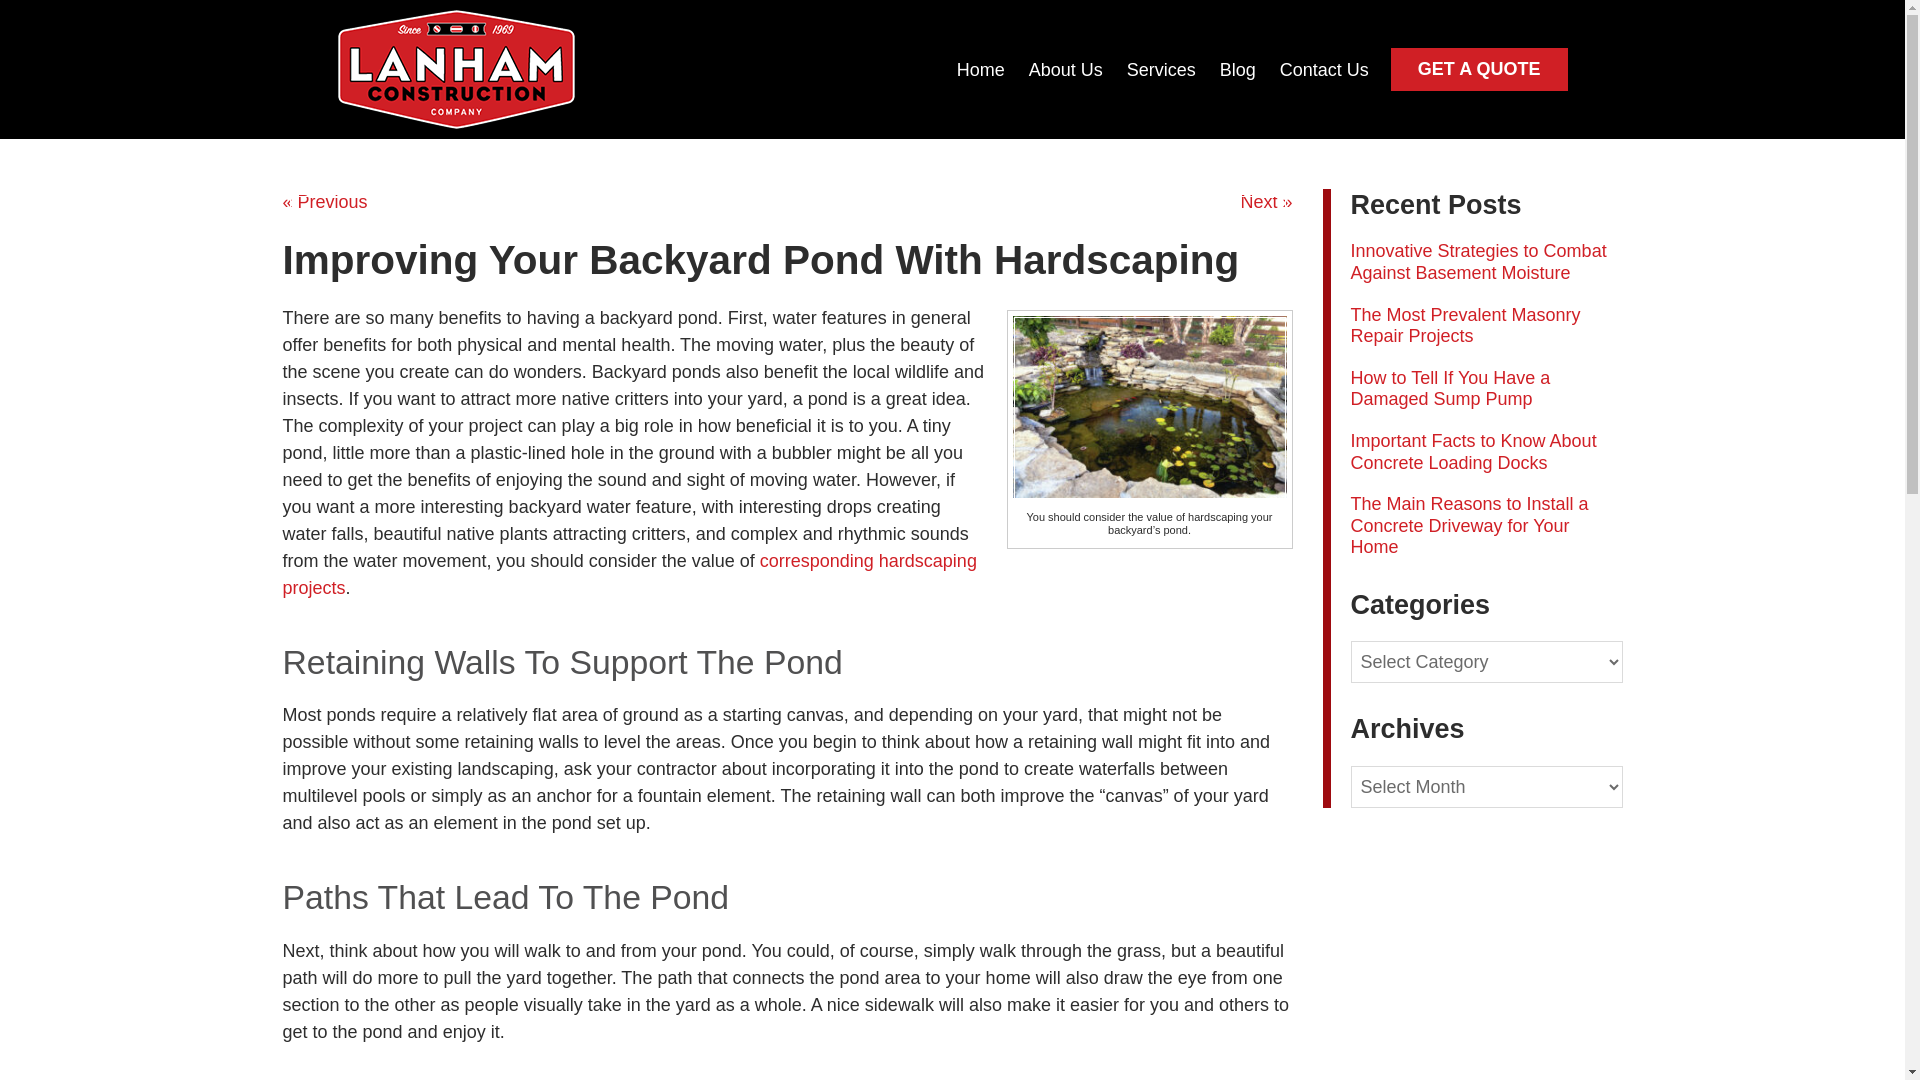 This screenshot has width=1920, height=1080. What do you see at coordinates (1464, 325) in the screenshot?
I see `The Most Prevalent Masonry Repair Projects` at bounding box center [1464, 325].